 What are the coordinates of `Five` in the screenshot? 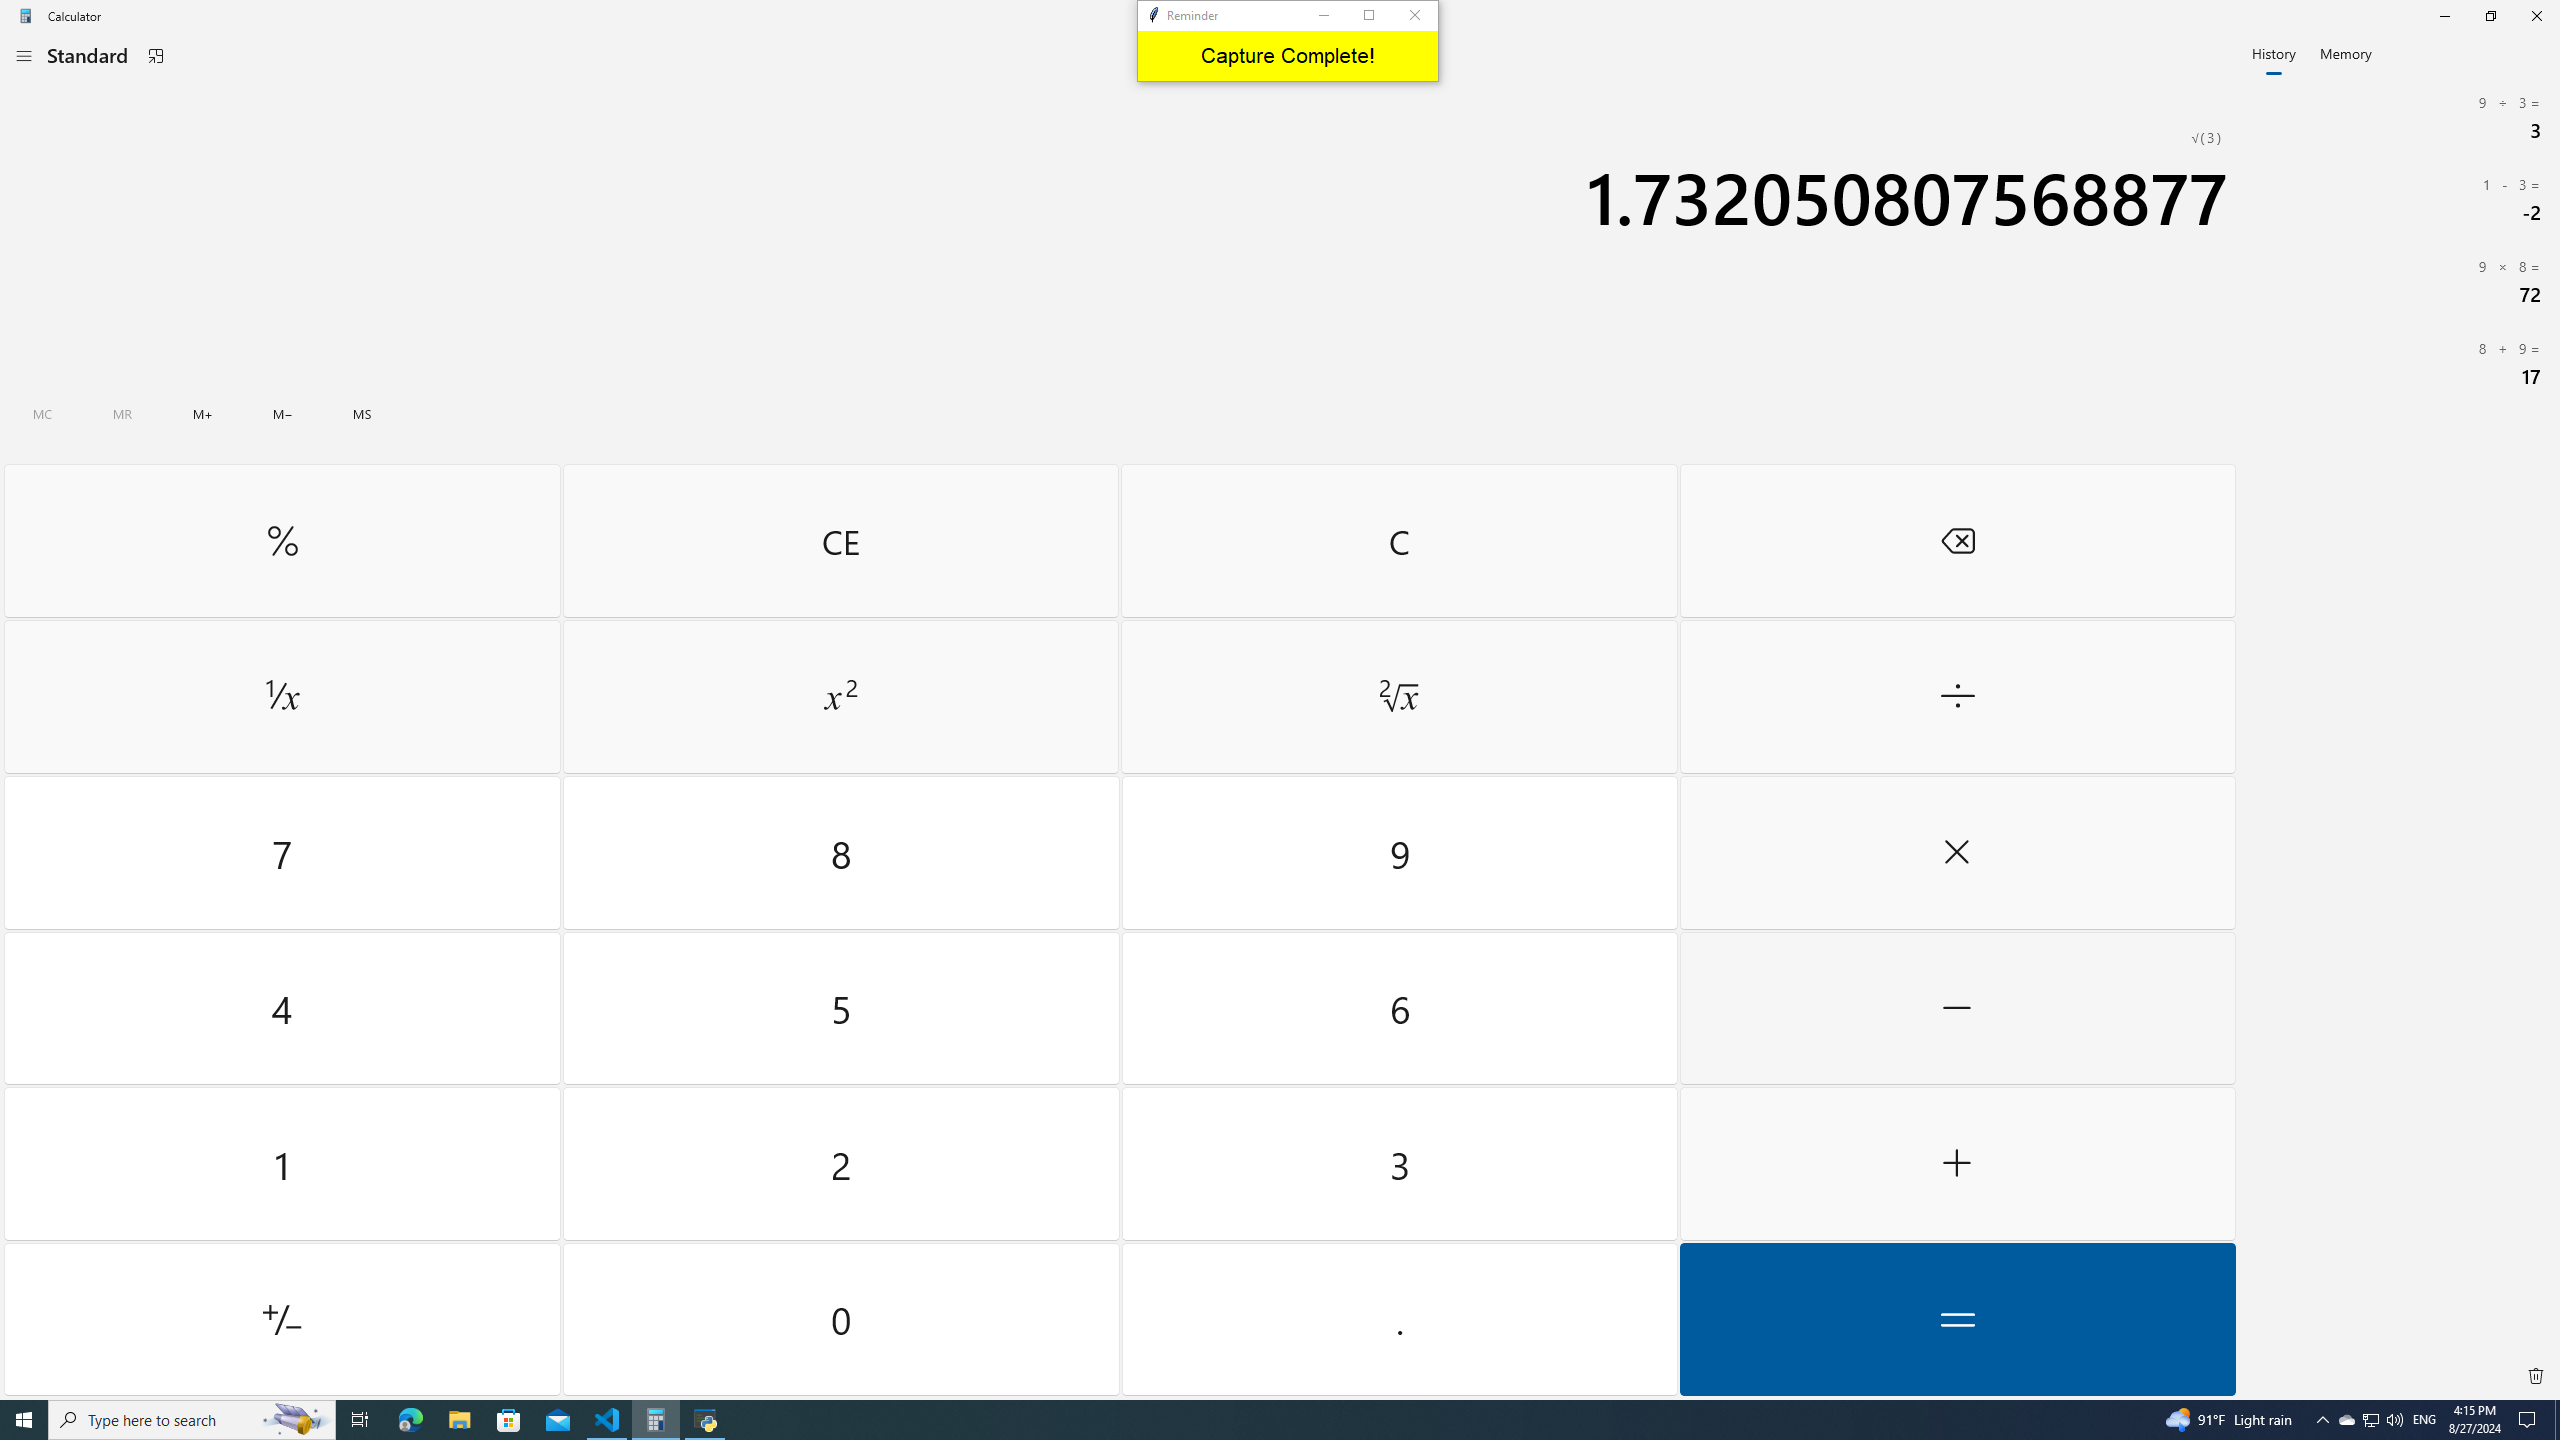 It's located at (842, 1008).